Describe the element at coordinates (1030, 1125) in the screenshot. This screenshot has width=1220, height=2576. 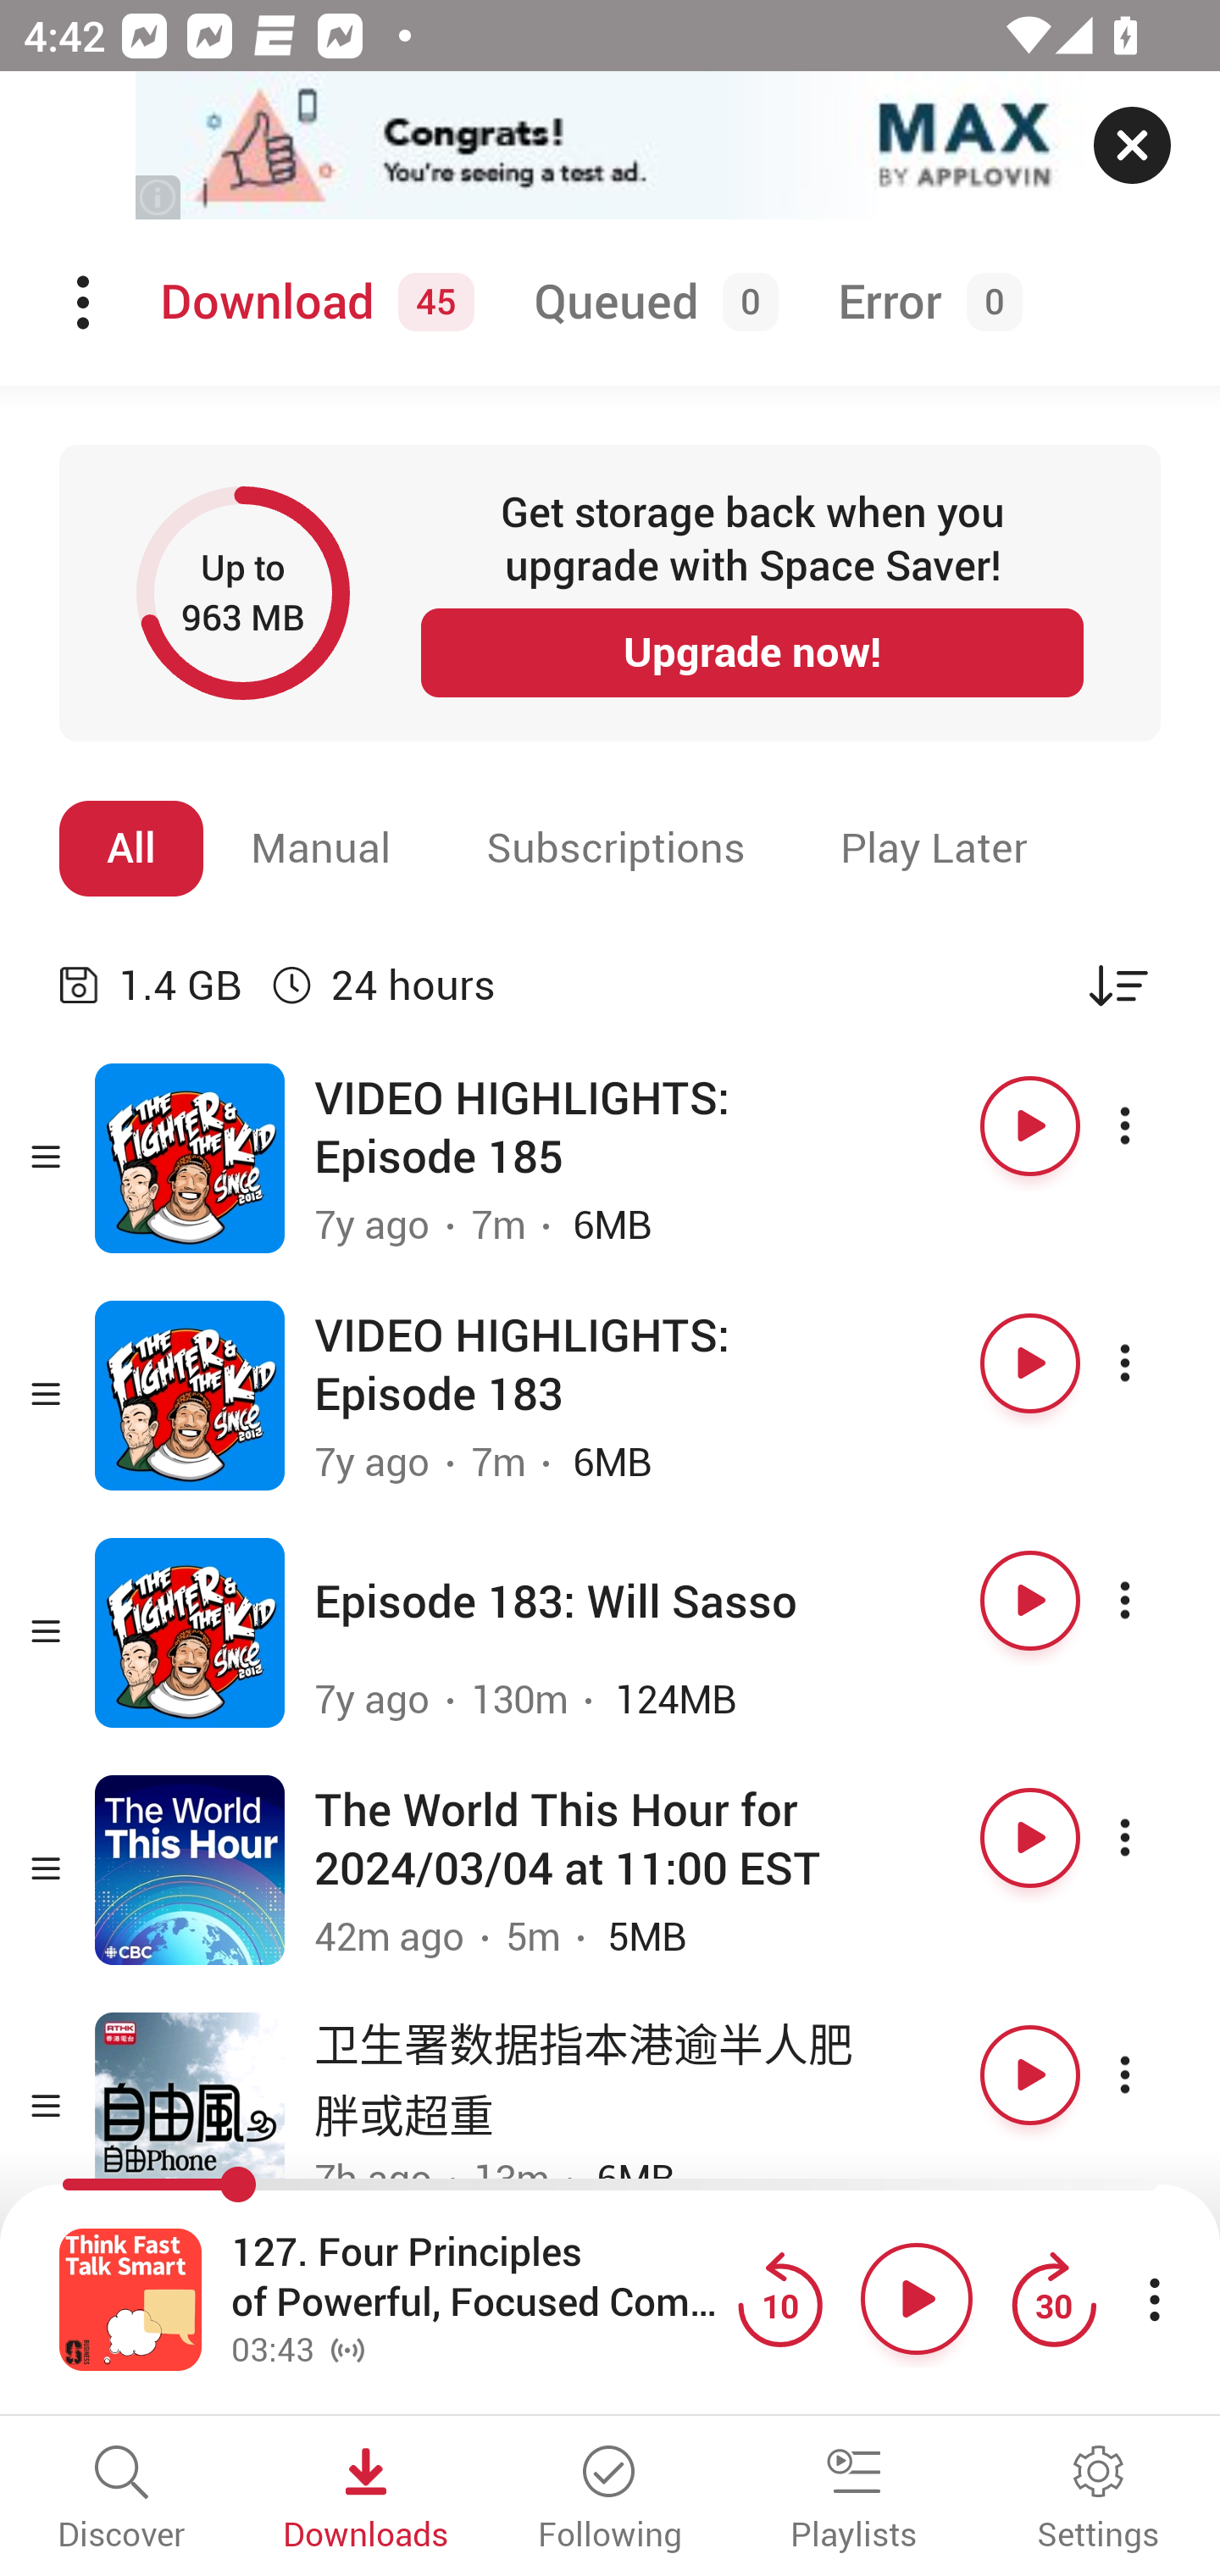
I see `Play button` at that location.